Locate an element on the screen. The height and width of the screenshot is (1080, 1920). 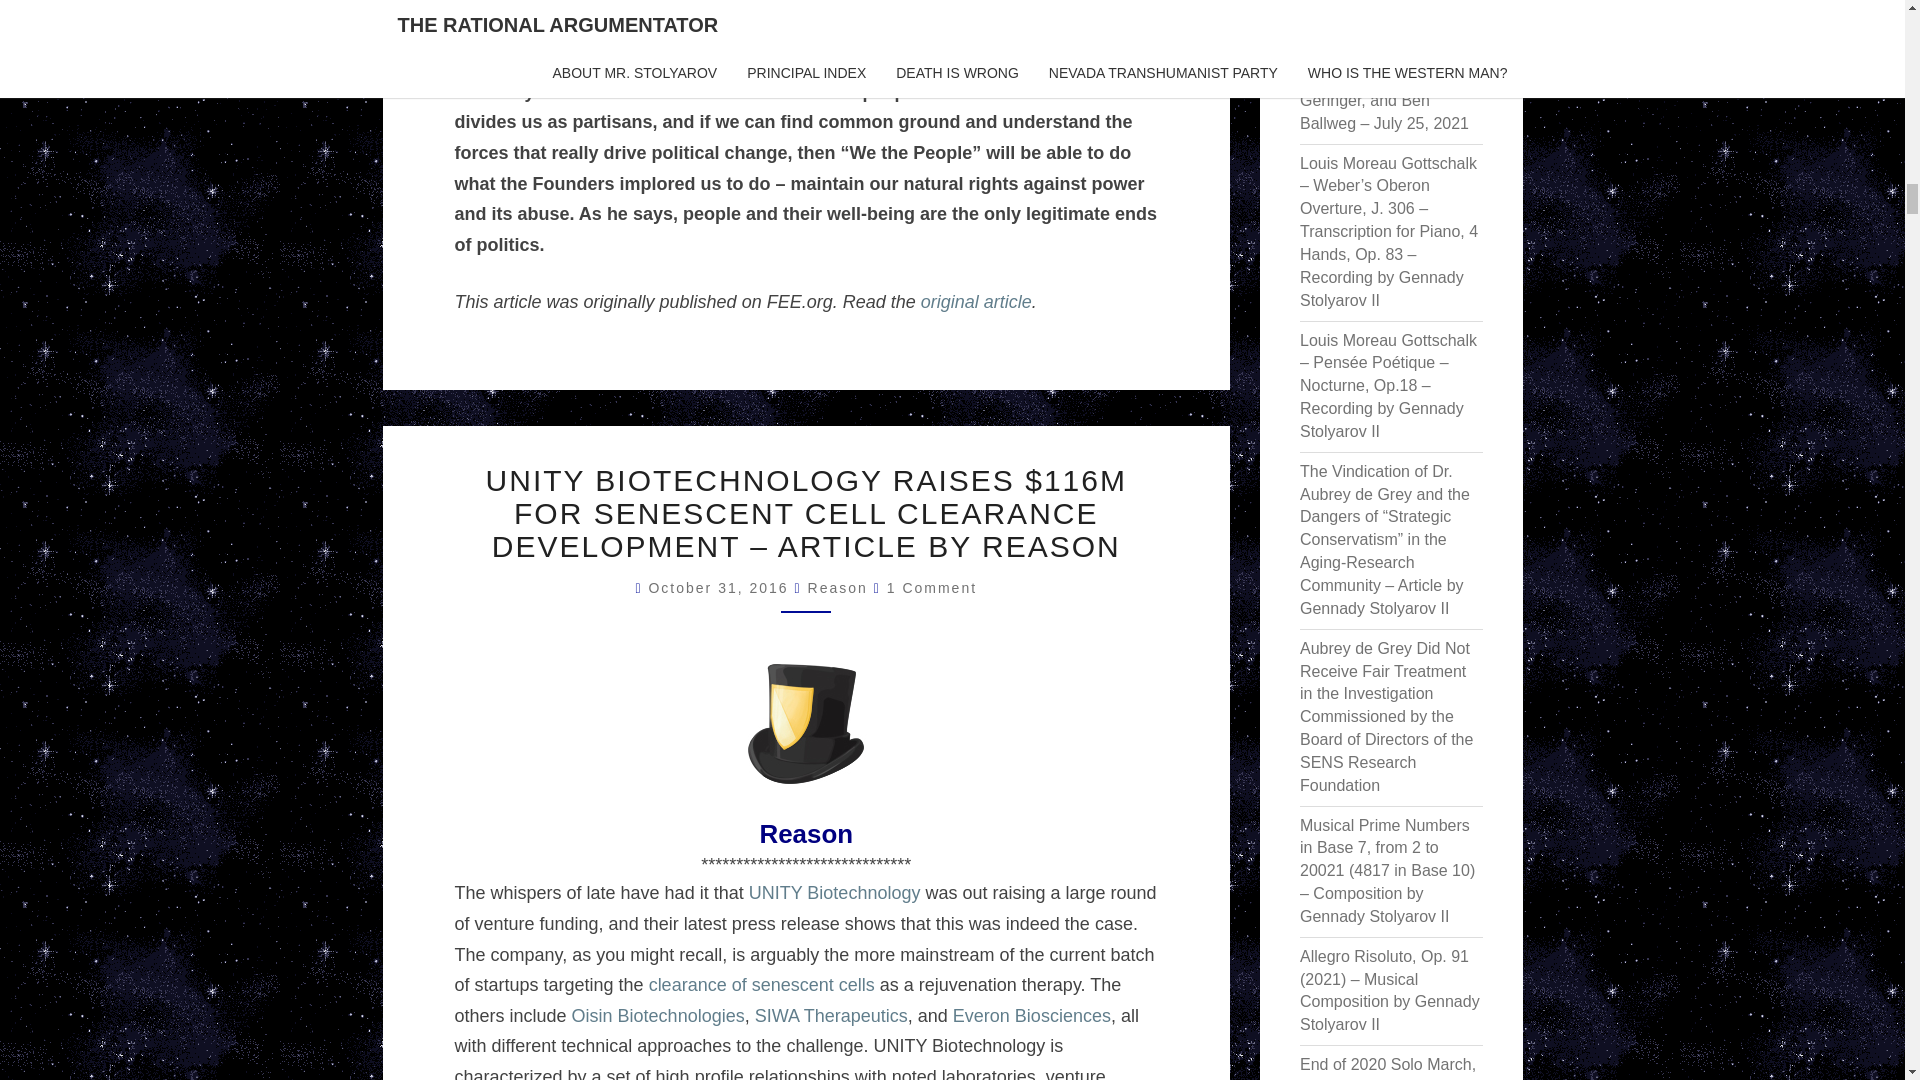
Oisin Biotechnologies is located at coordinates (658, 1016).